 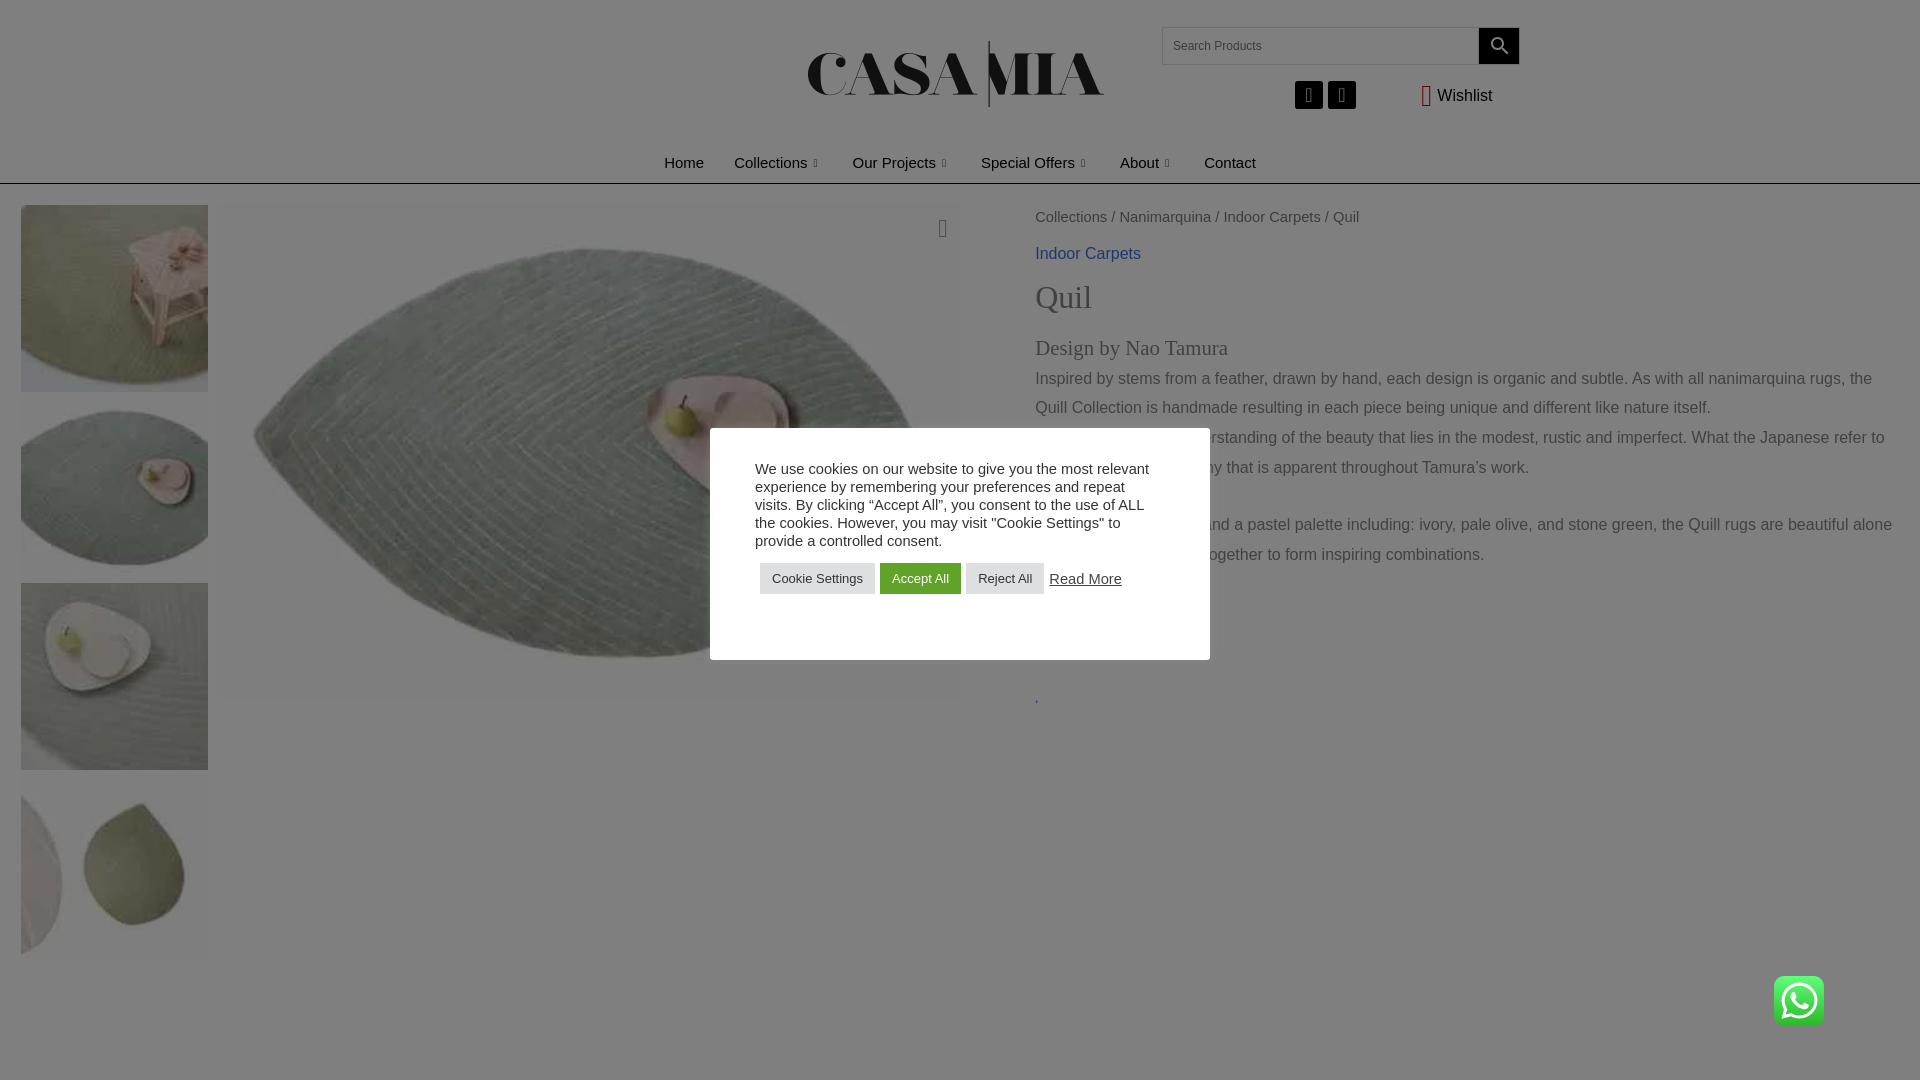 I want to click on Facebook-f, so click(x=1308, y=95).